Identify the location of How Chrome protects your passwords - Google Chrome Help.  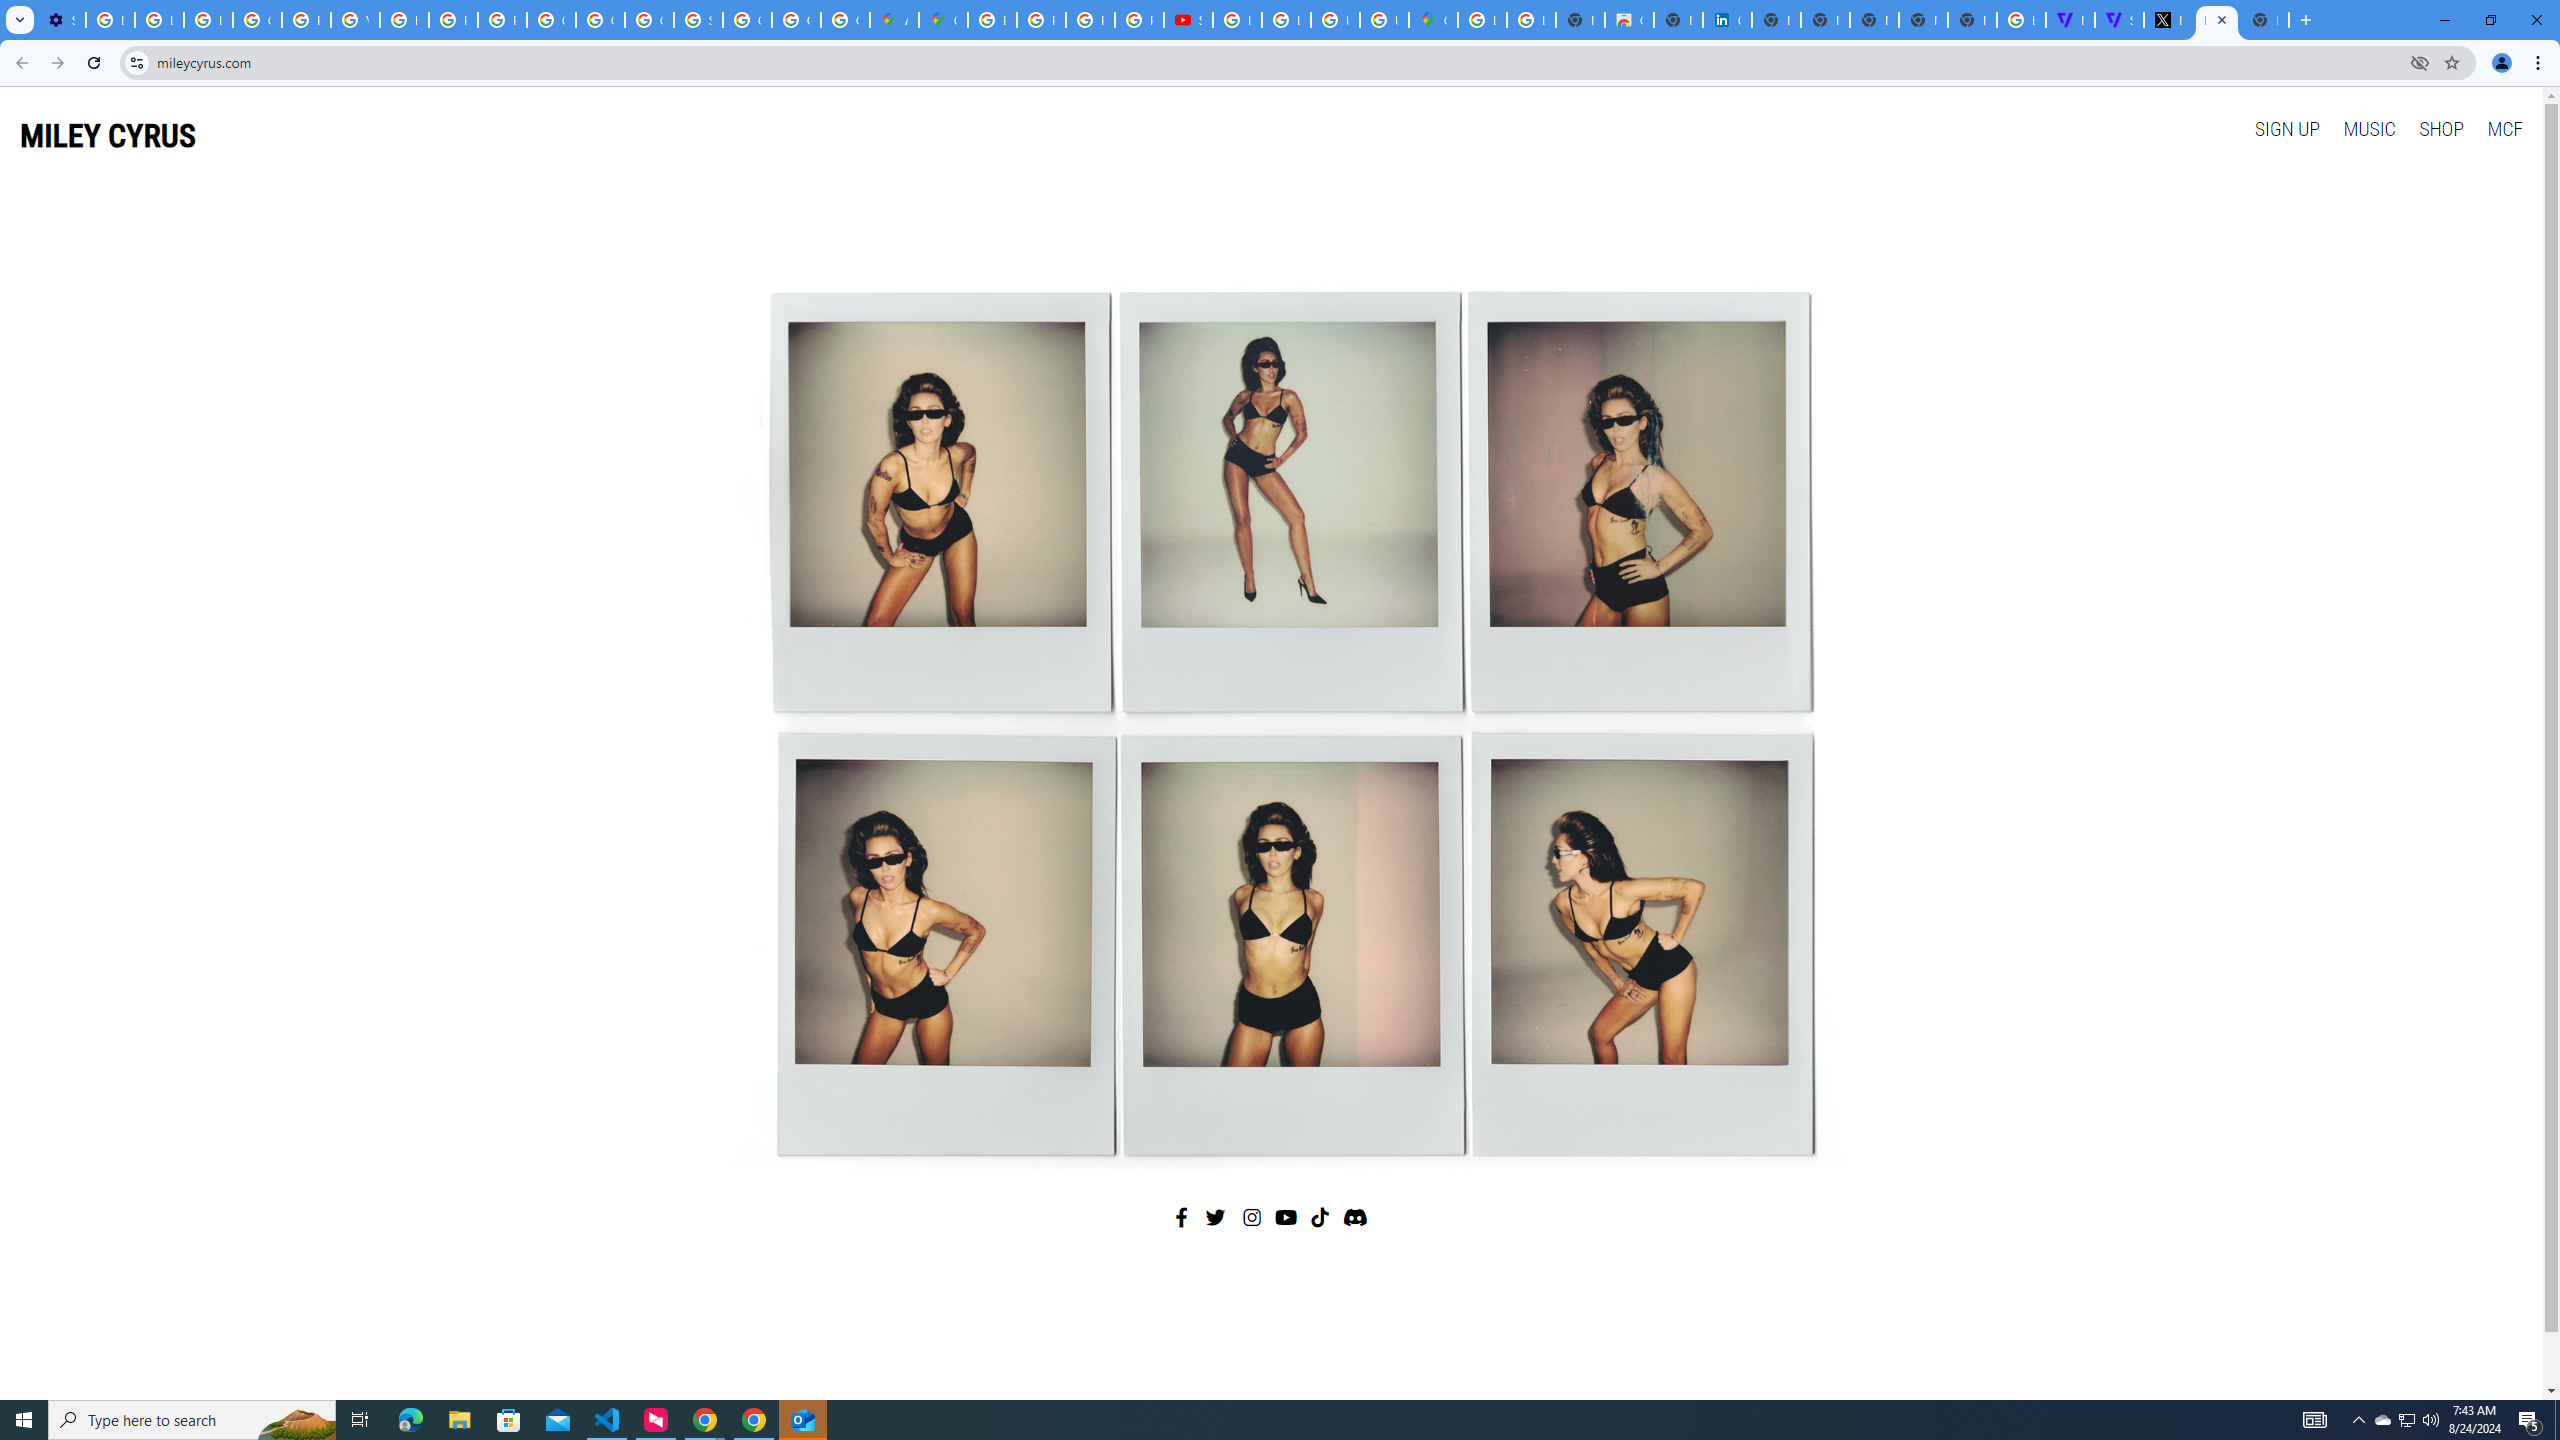
(1236, 20).